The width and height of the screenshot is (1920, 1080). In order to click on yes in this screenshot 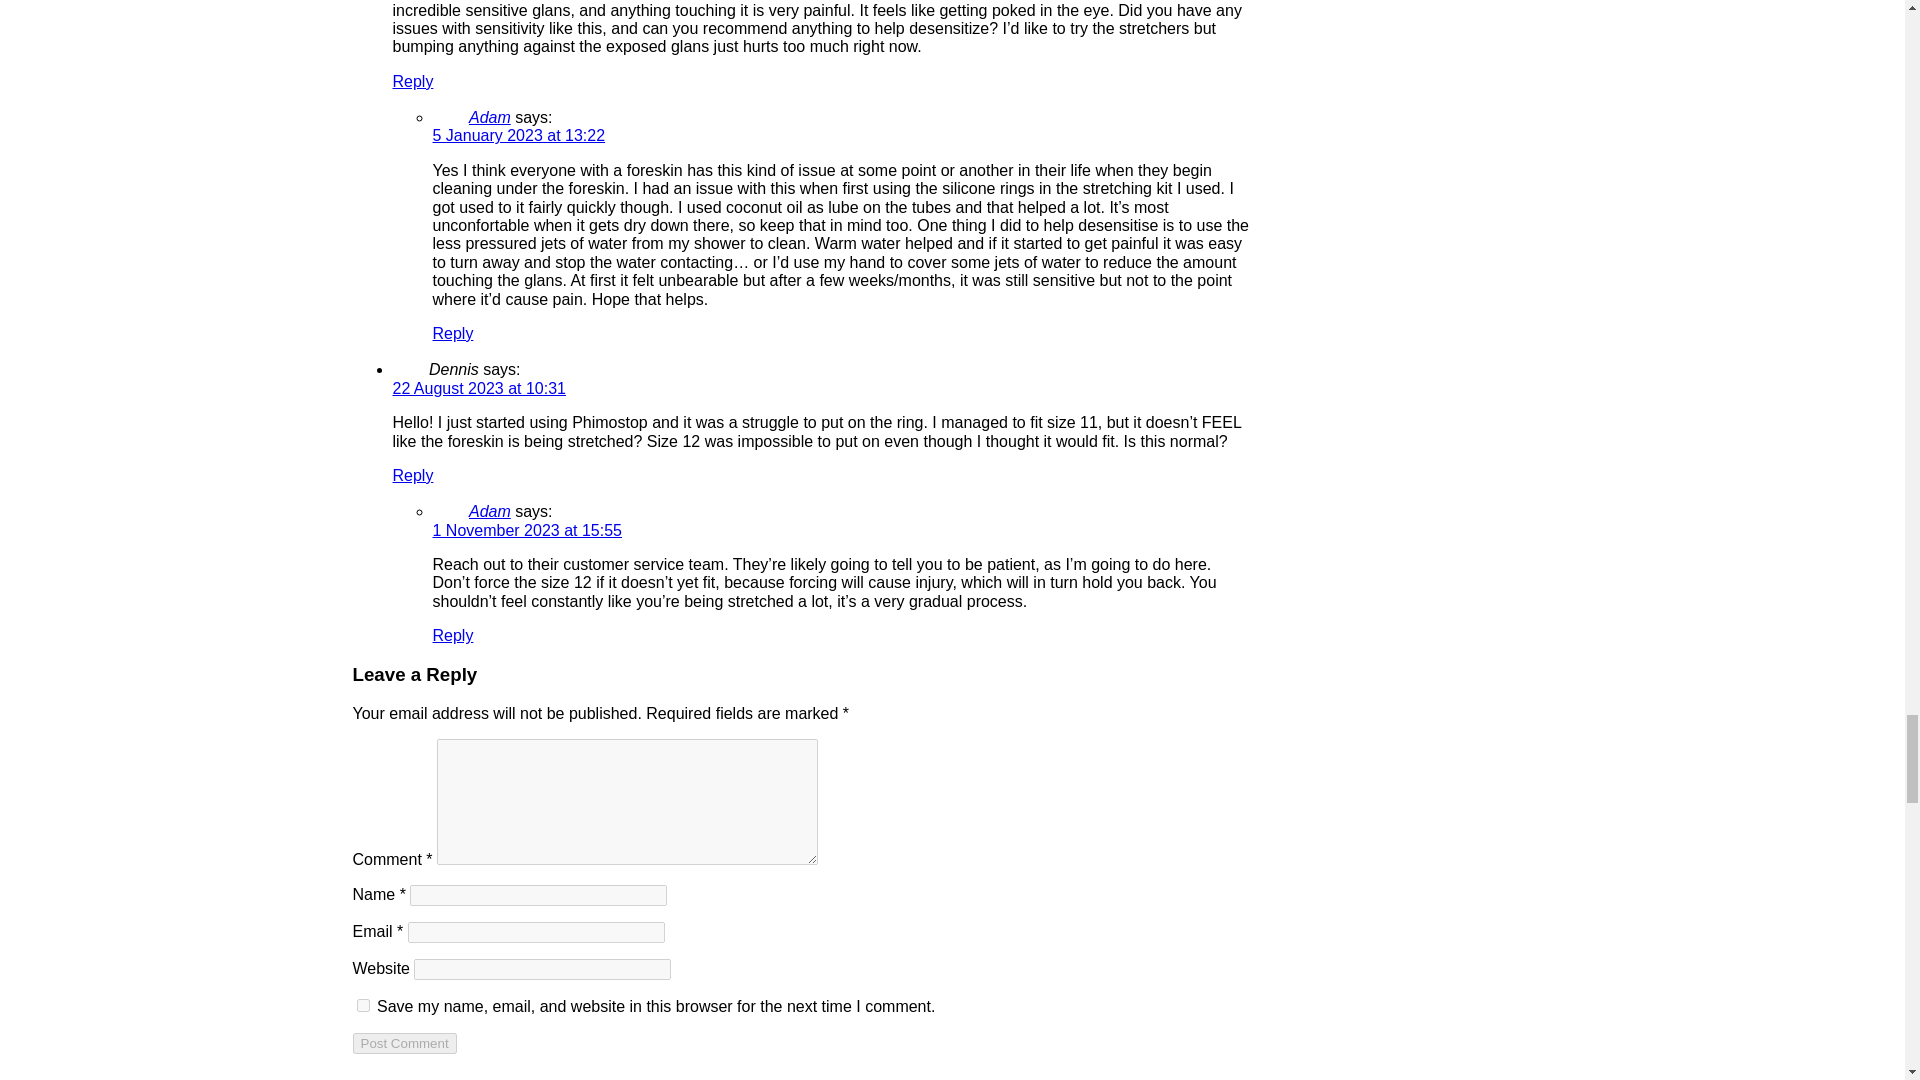, I will do `click(362, 1005)`.